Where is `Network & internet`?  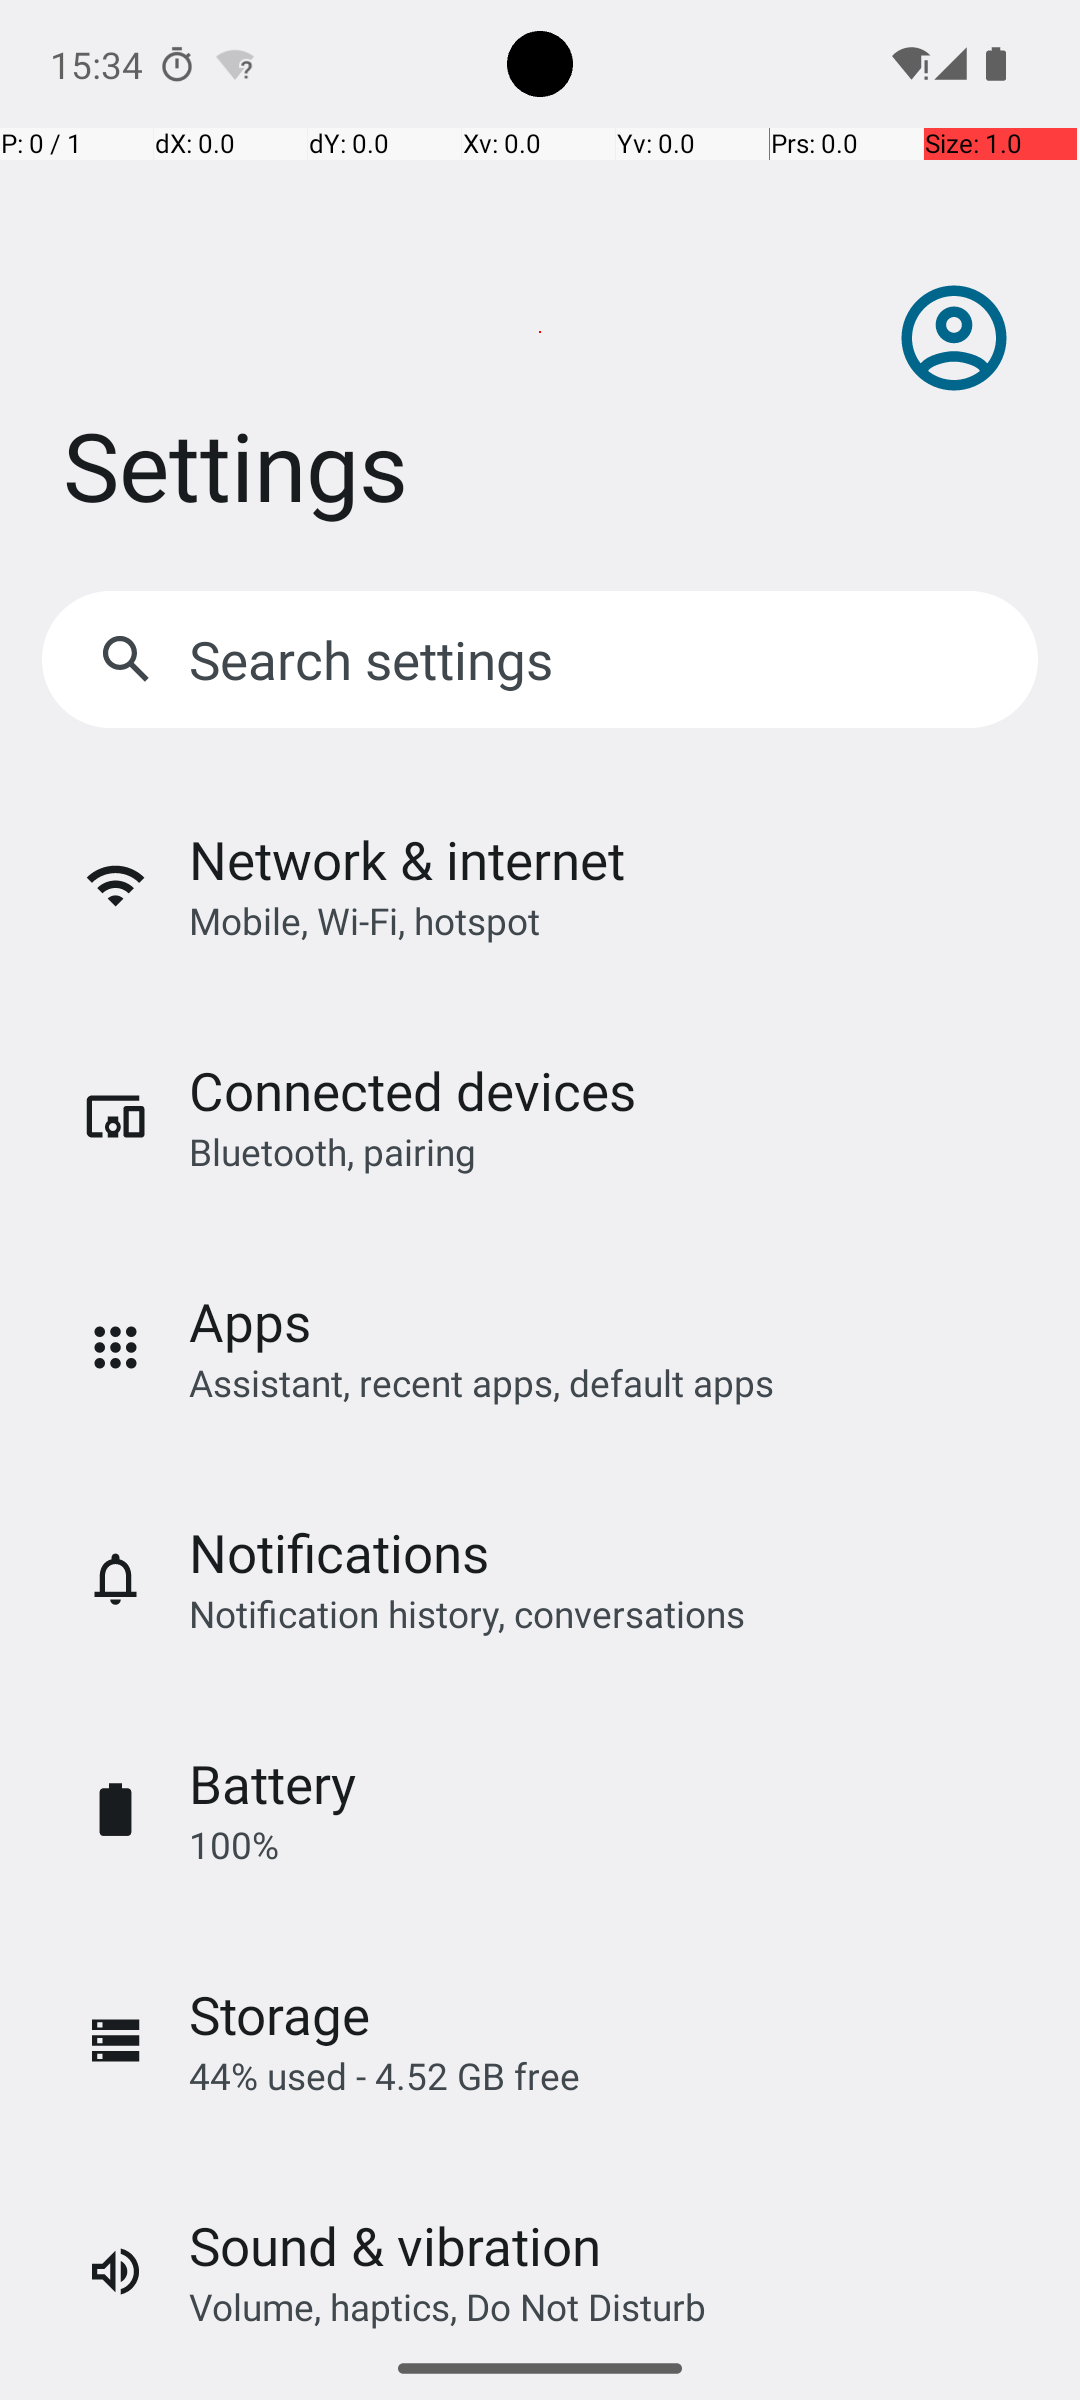
Network & internet is located at coordinates (407, 860).